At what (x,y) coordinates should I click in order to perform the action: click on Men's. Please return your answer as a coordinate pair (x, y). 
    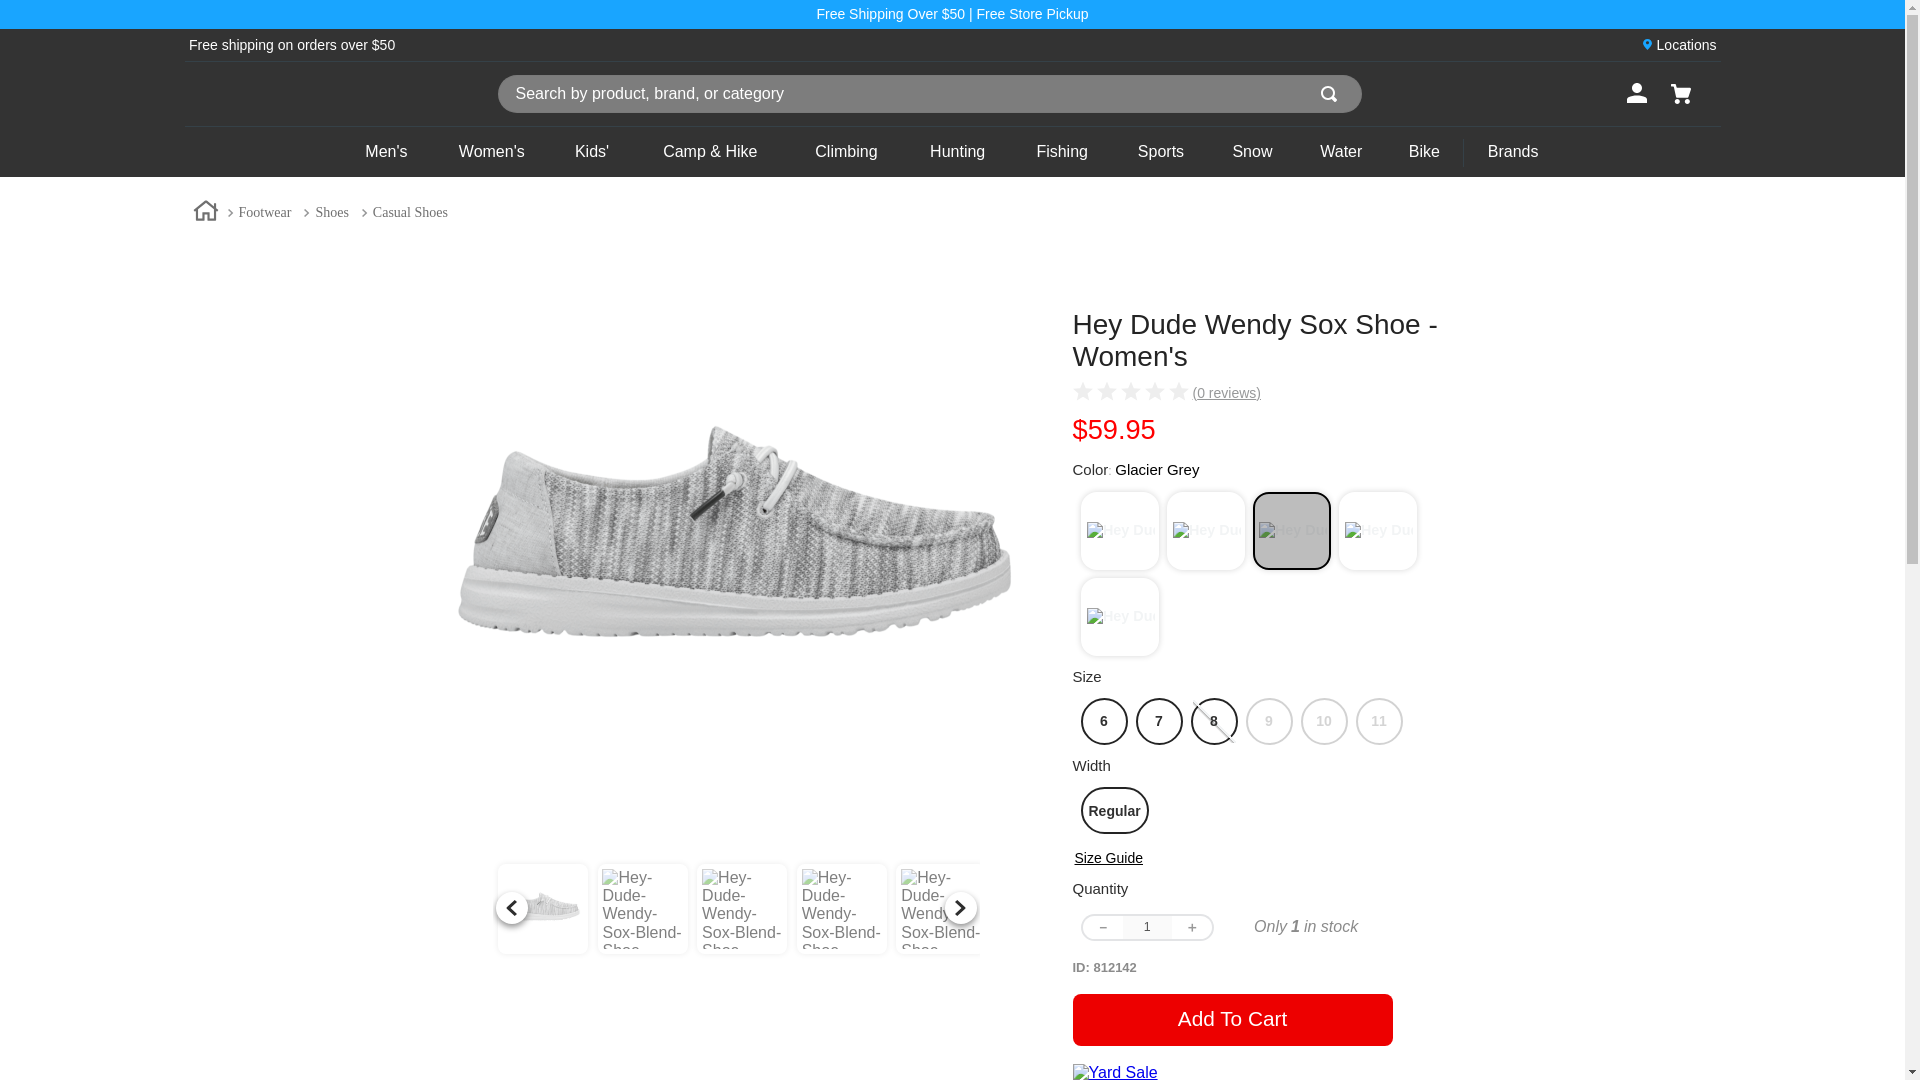
    Looking at the image, I should click on (386, 152).